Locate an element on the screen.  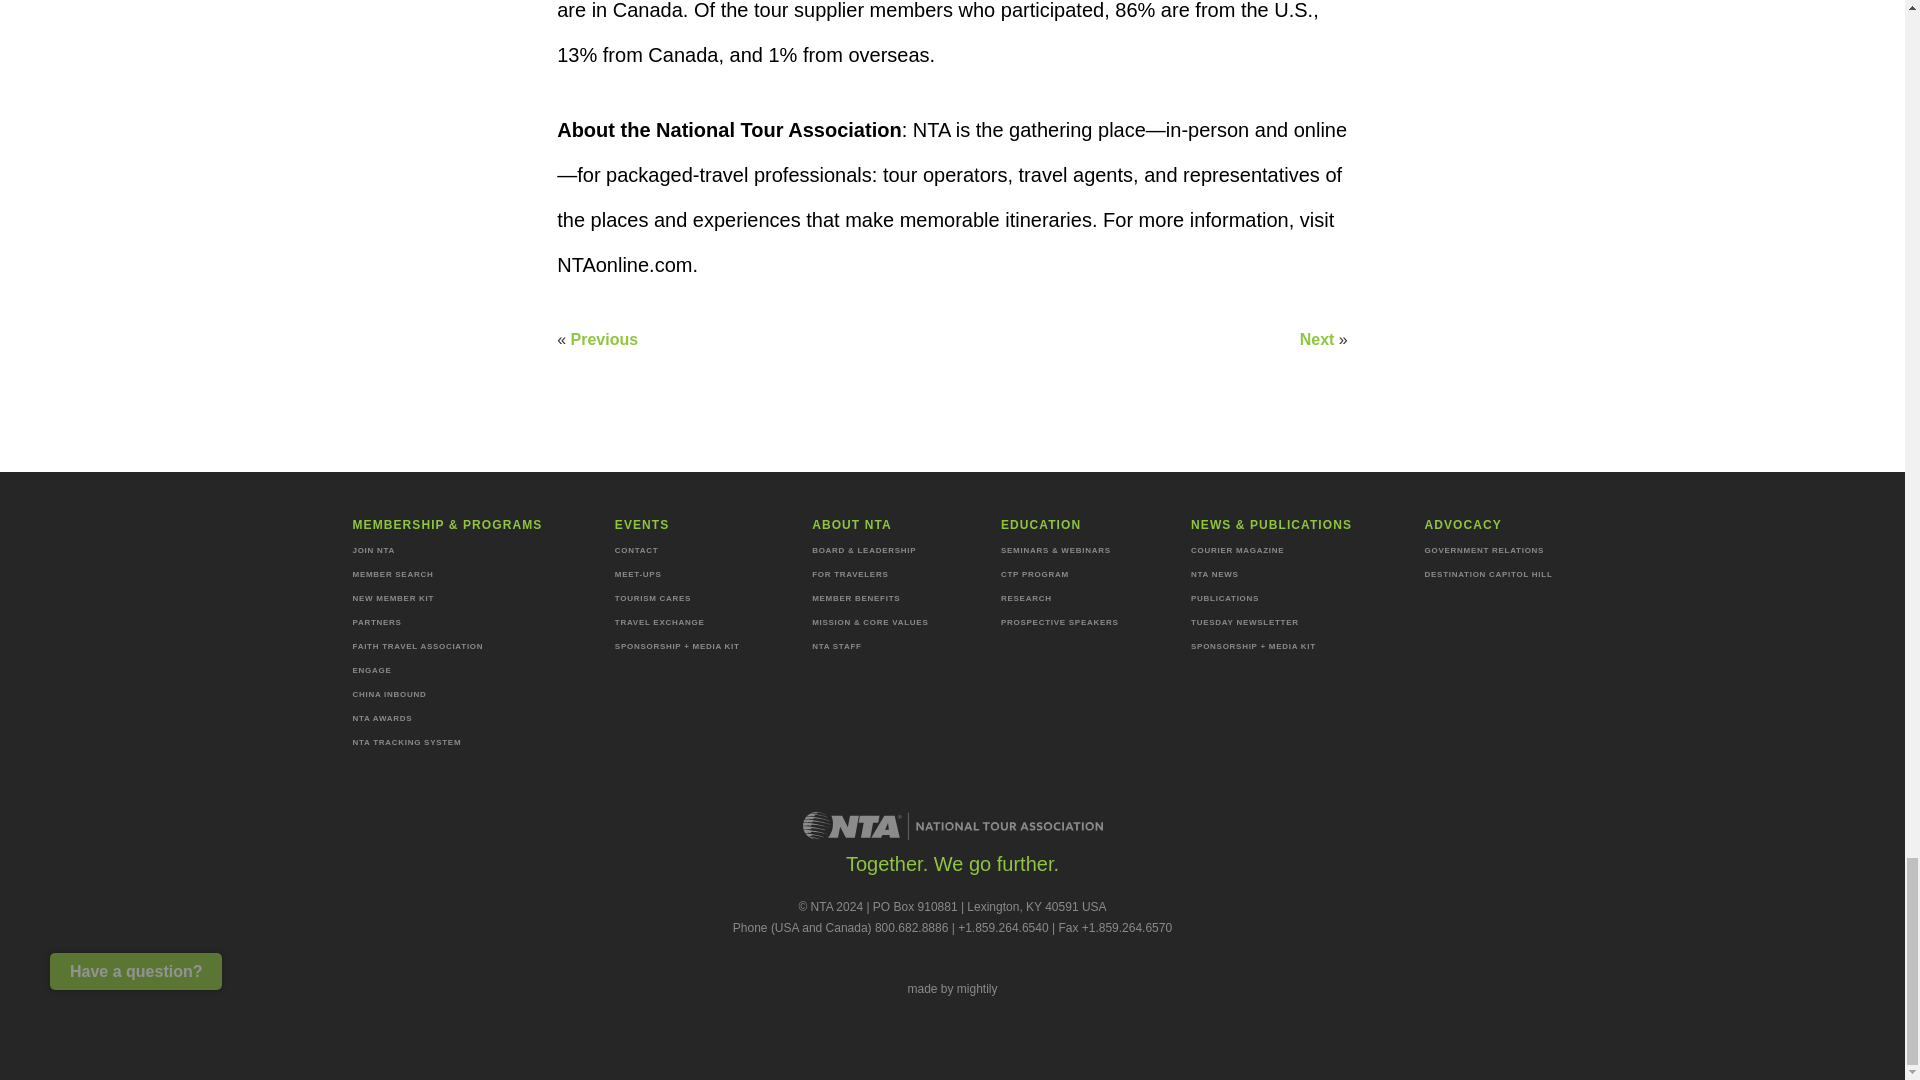
National Tour Association is located at coordinates (952, 826).